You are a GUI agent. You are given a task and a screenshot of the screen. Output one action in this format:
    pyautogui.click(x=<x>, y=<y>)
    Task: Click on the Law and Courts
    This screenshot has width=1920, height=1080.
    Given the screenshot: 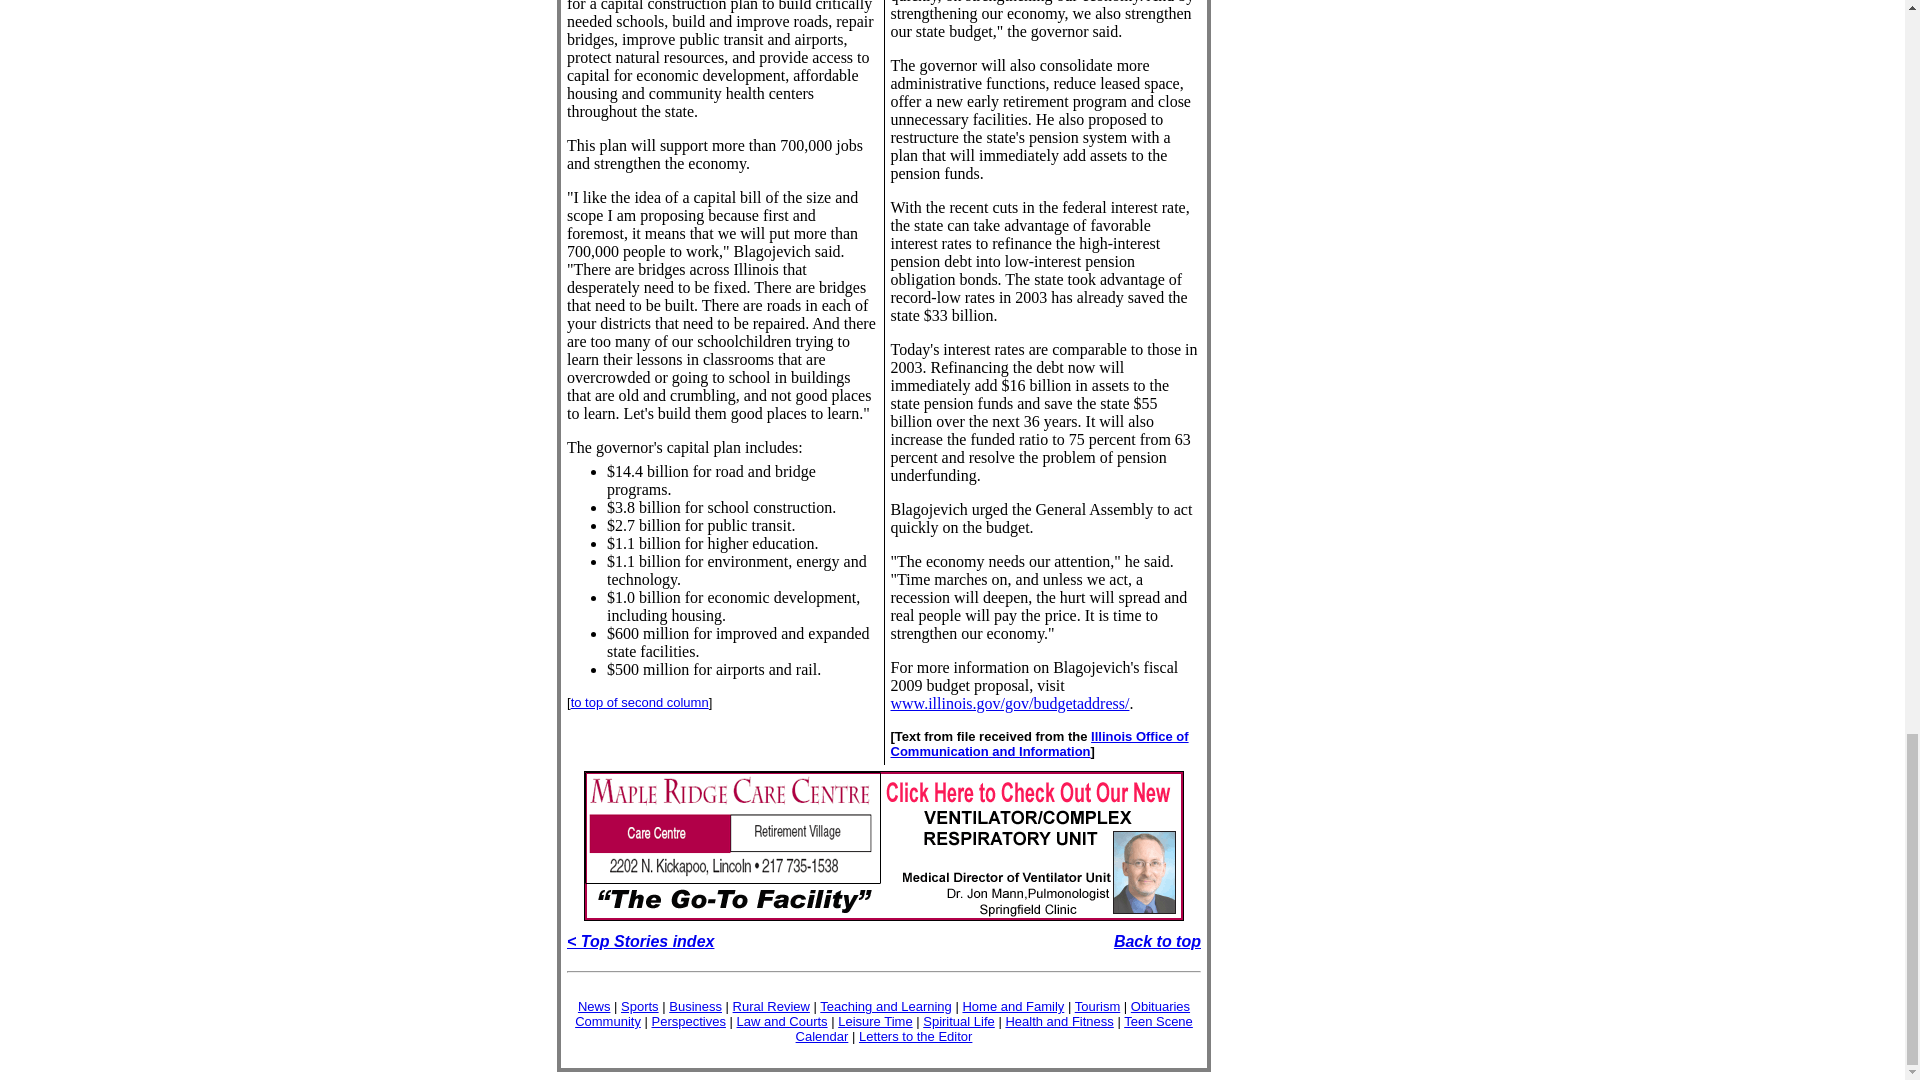 What is the action you would take?
    pyautogui.click(x=782, y=1022)
    